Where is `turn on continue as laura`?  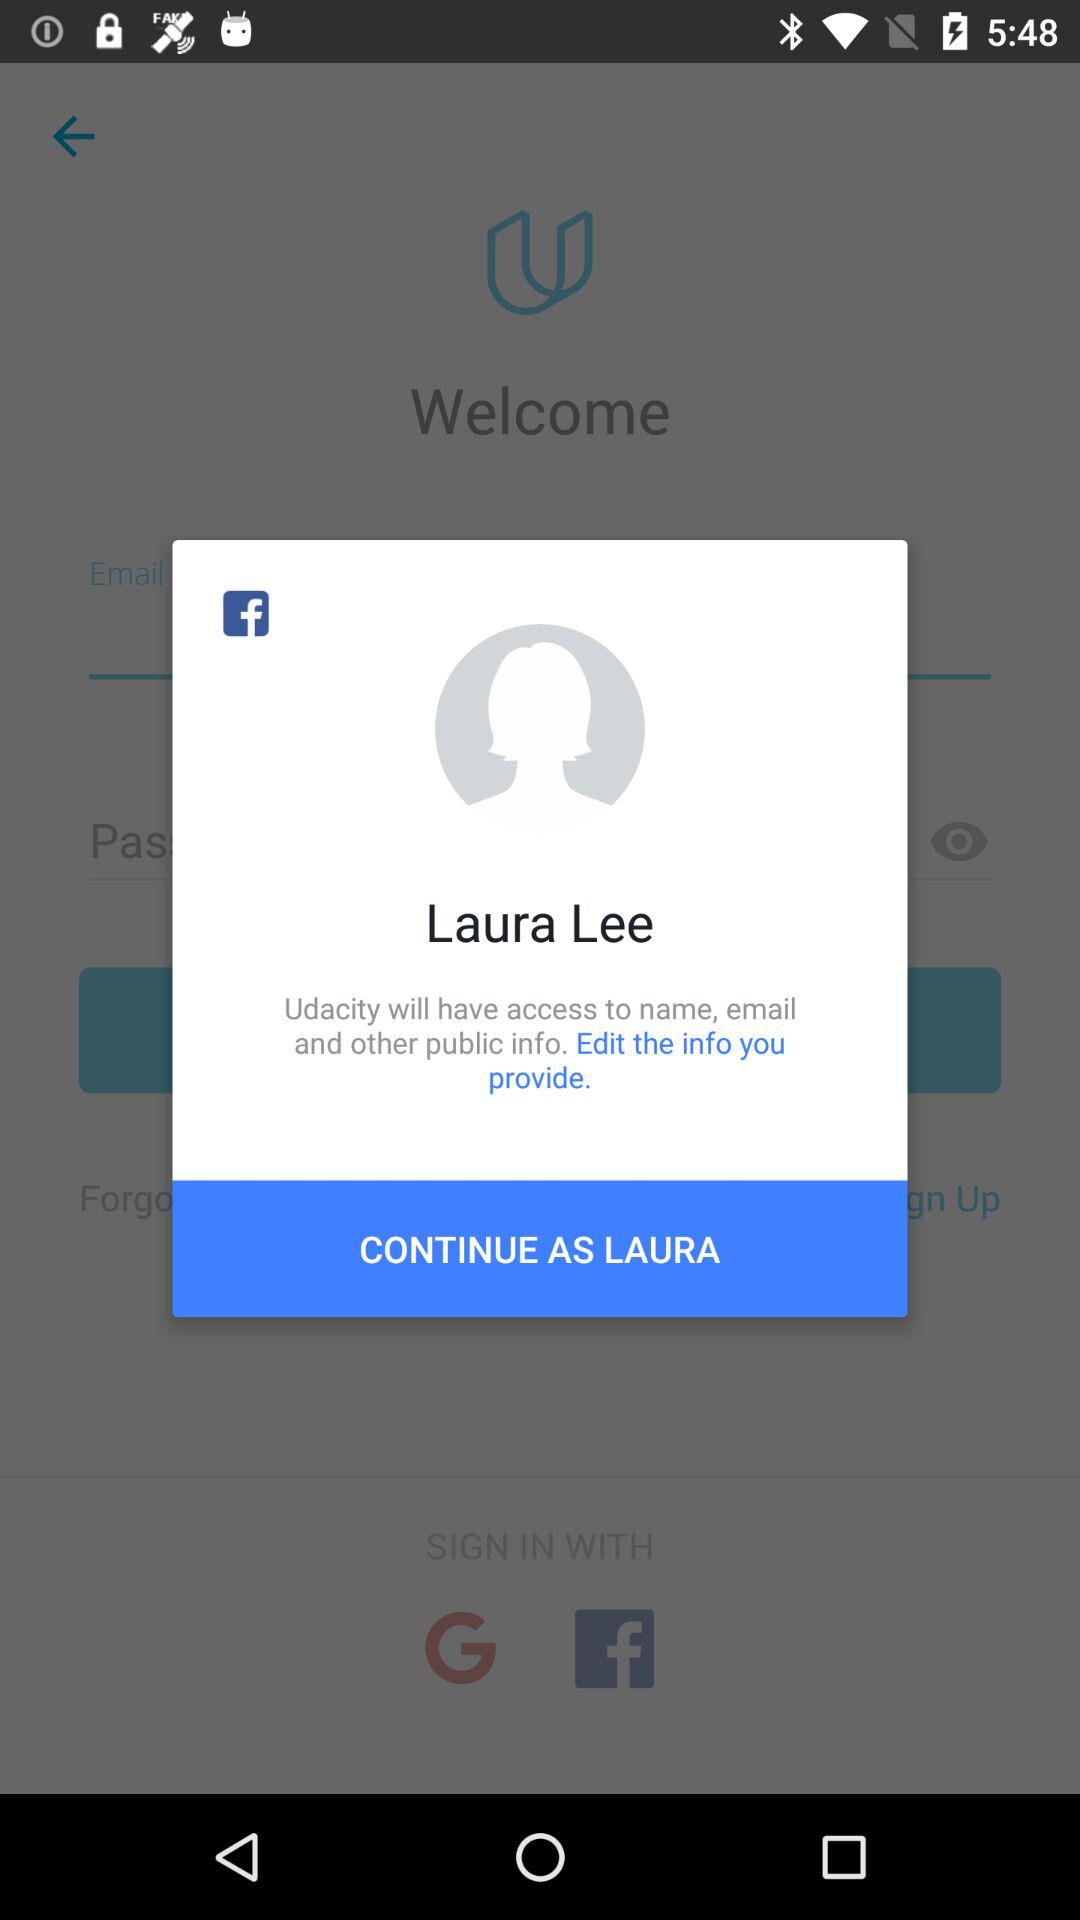 turn on continue as laura is located at coordinates (540, 1248).